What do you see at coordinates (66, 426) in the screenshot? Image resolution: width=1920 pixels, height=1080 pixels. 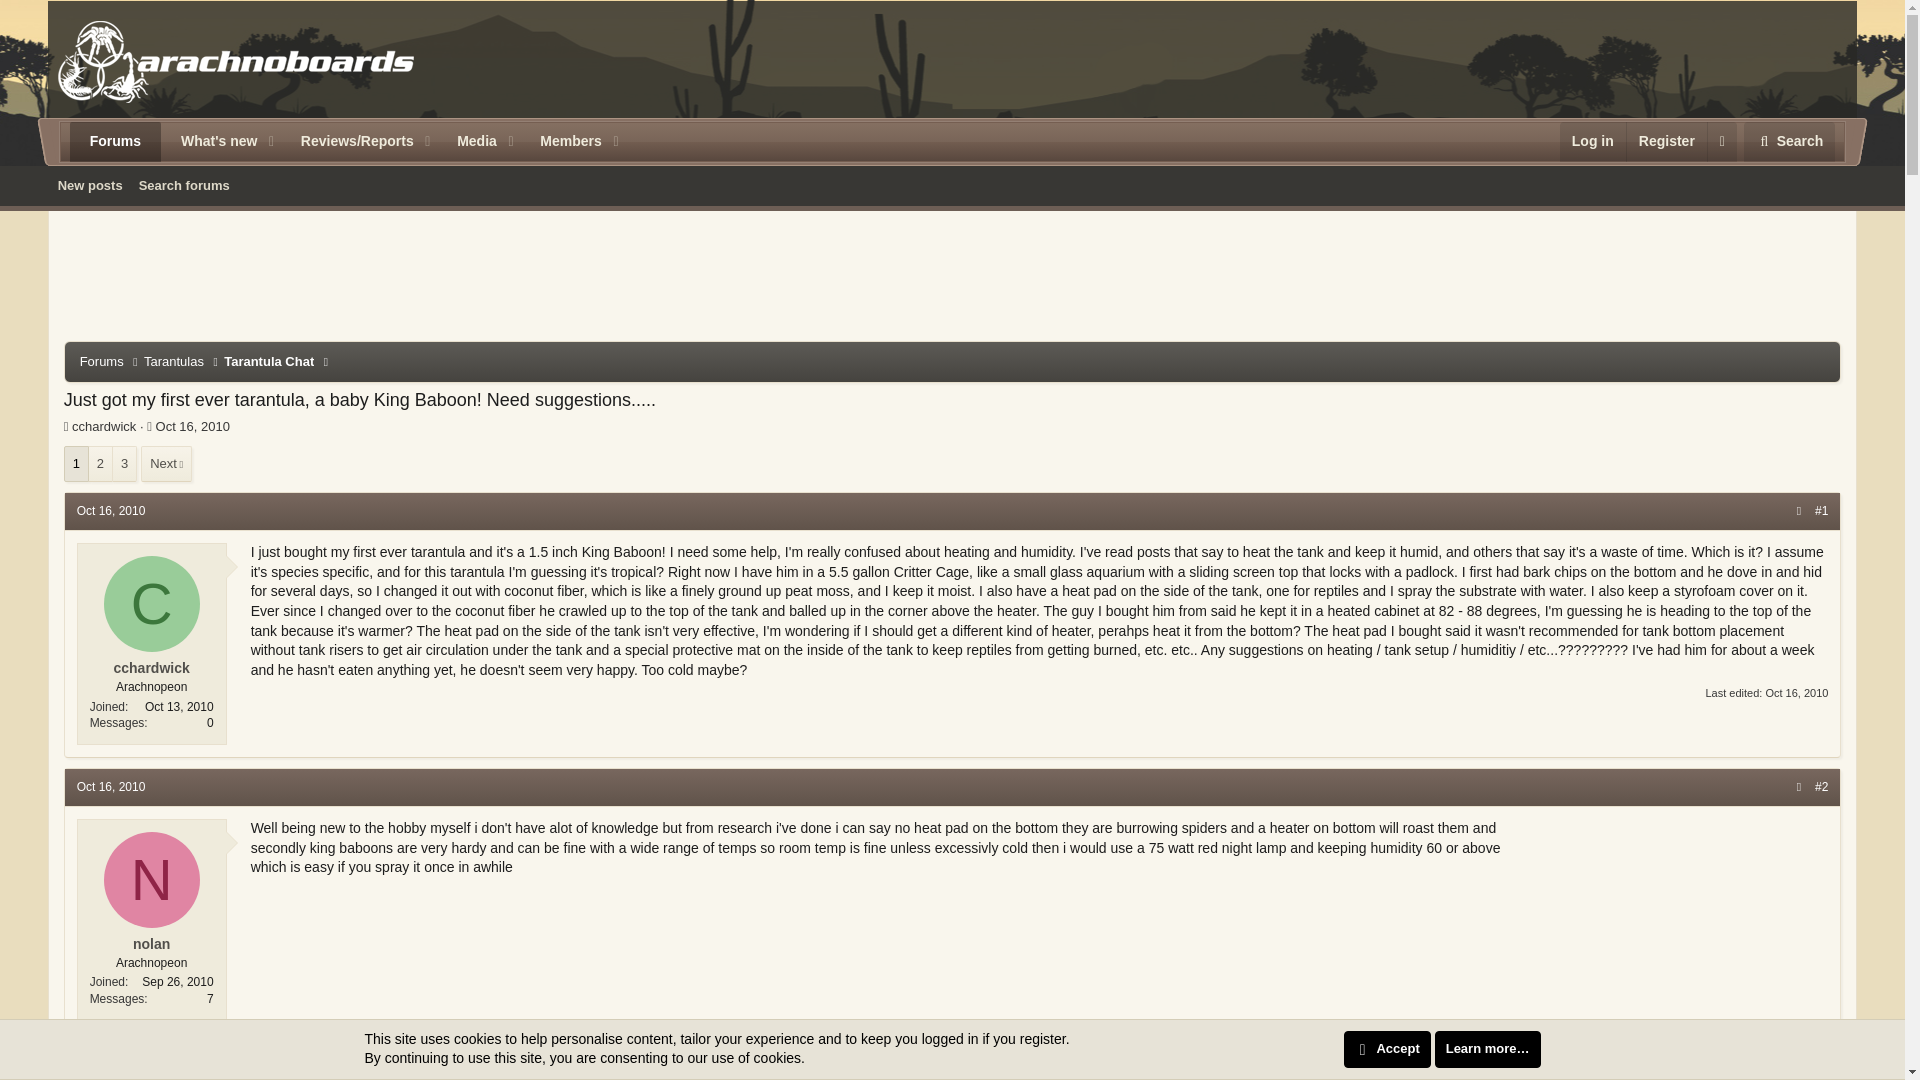 I see `Thread starter` at bounding box center [66, 426].